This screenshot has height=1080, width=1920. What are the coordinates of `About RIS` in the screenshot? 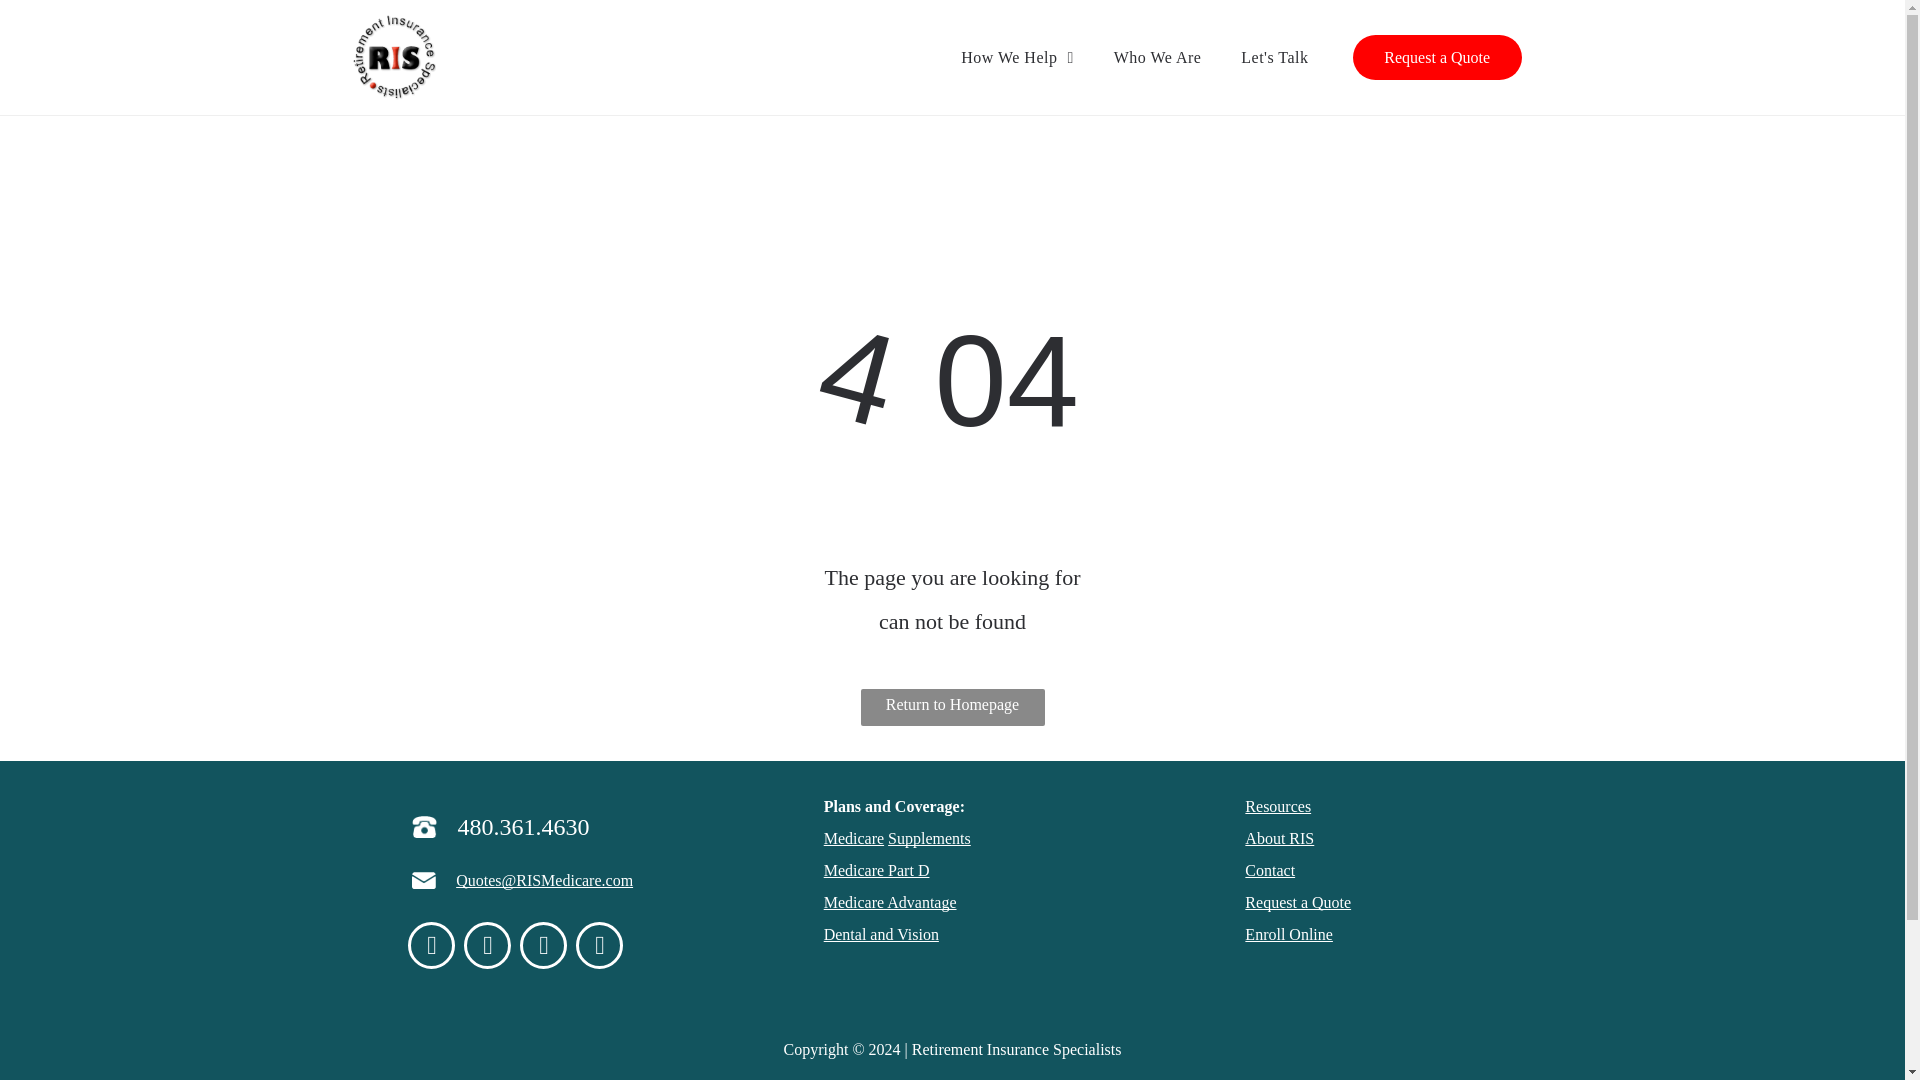 It's located at (1278, 838).